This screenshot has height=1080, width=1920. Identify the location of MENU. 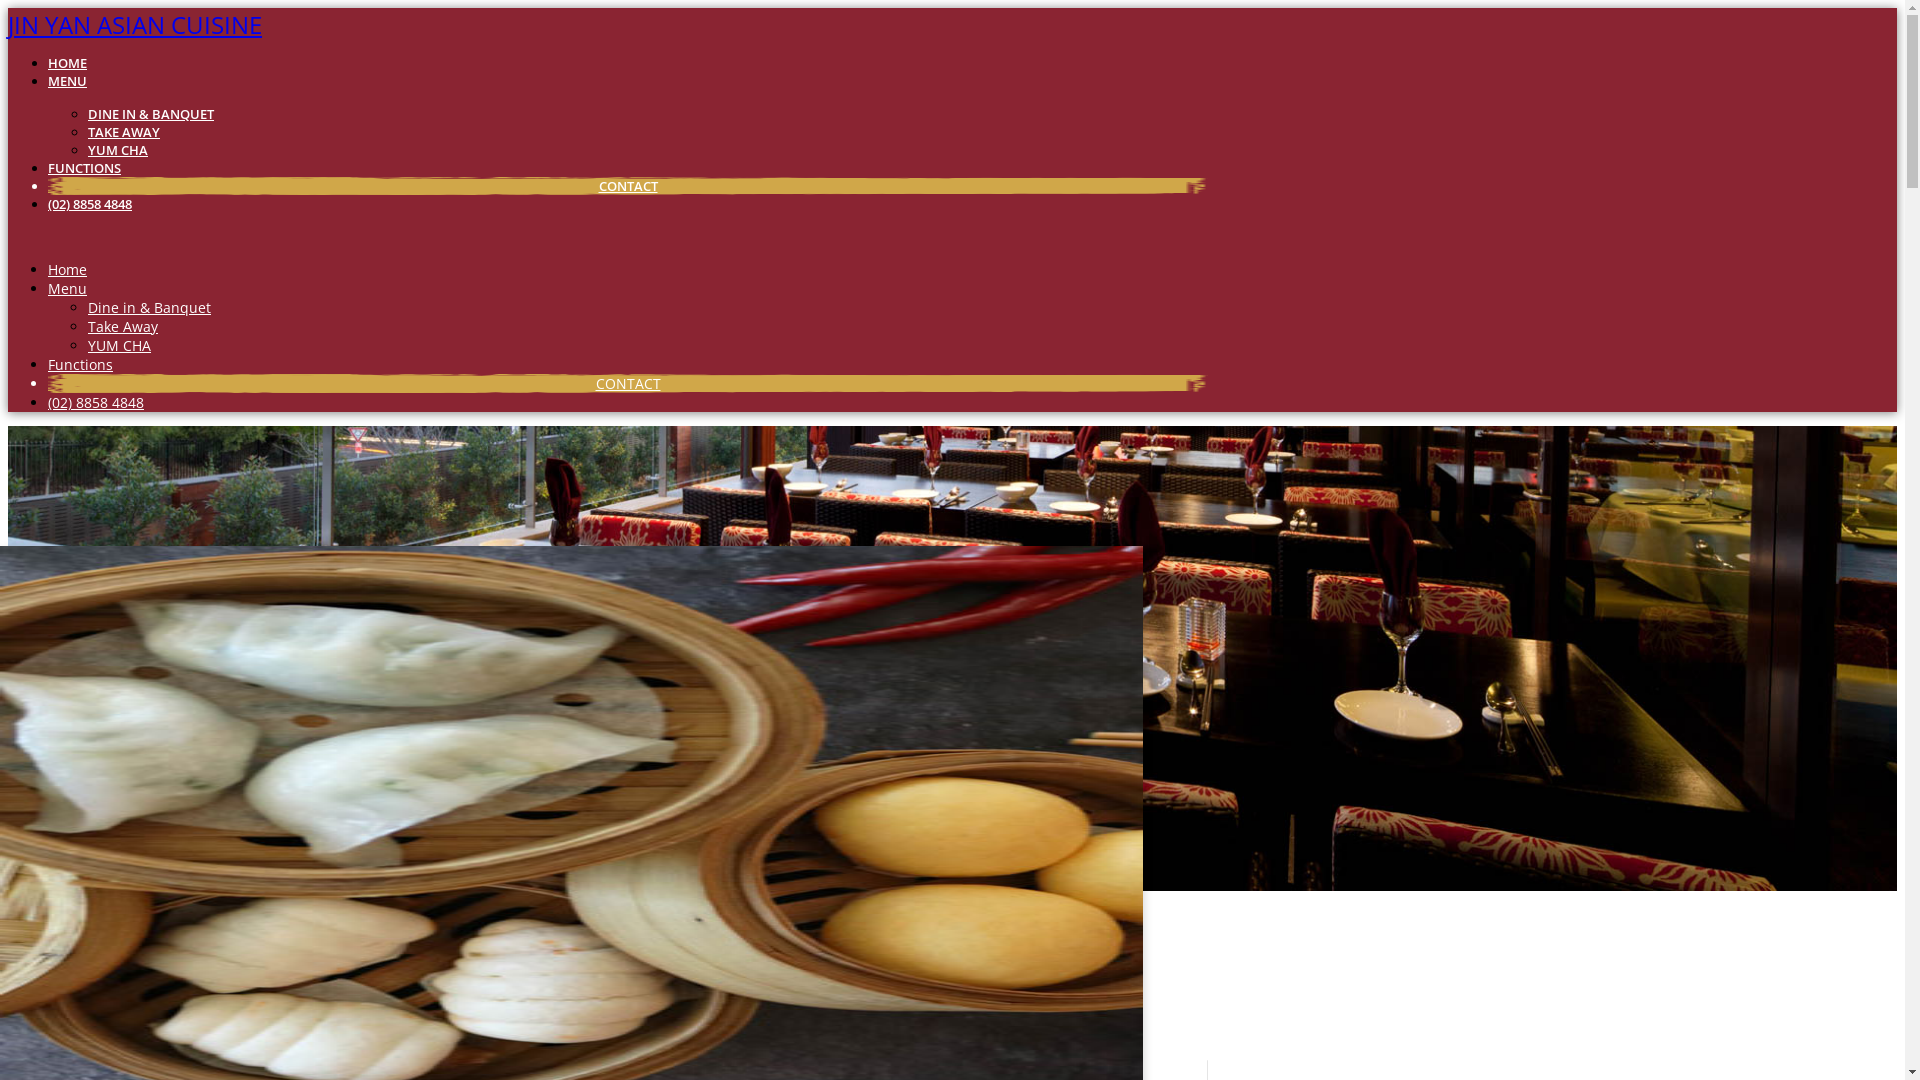
(68, 81).